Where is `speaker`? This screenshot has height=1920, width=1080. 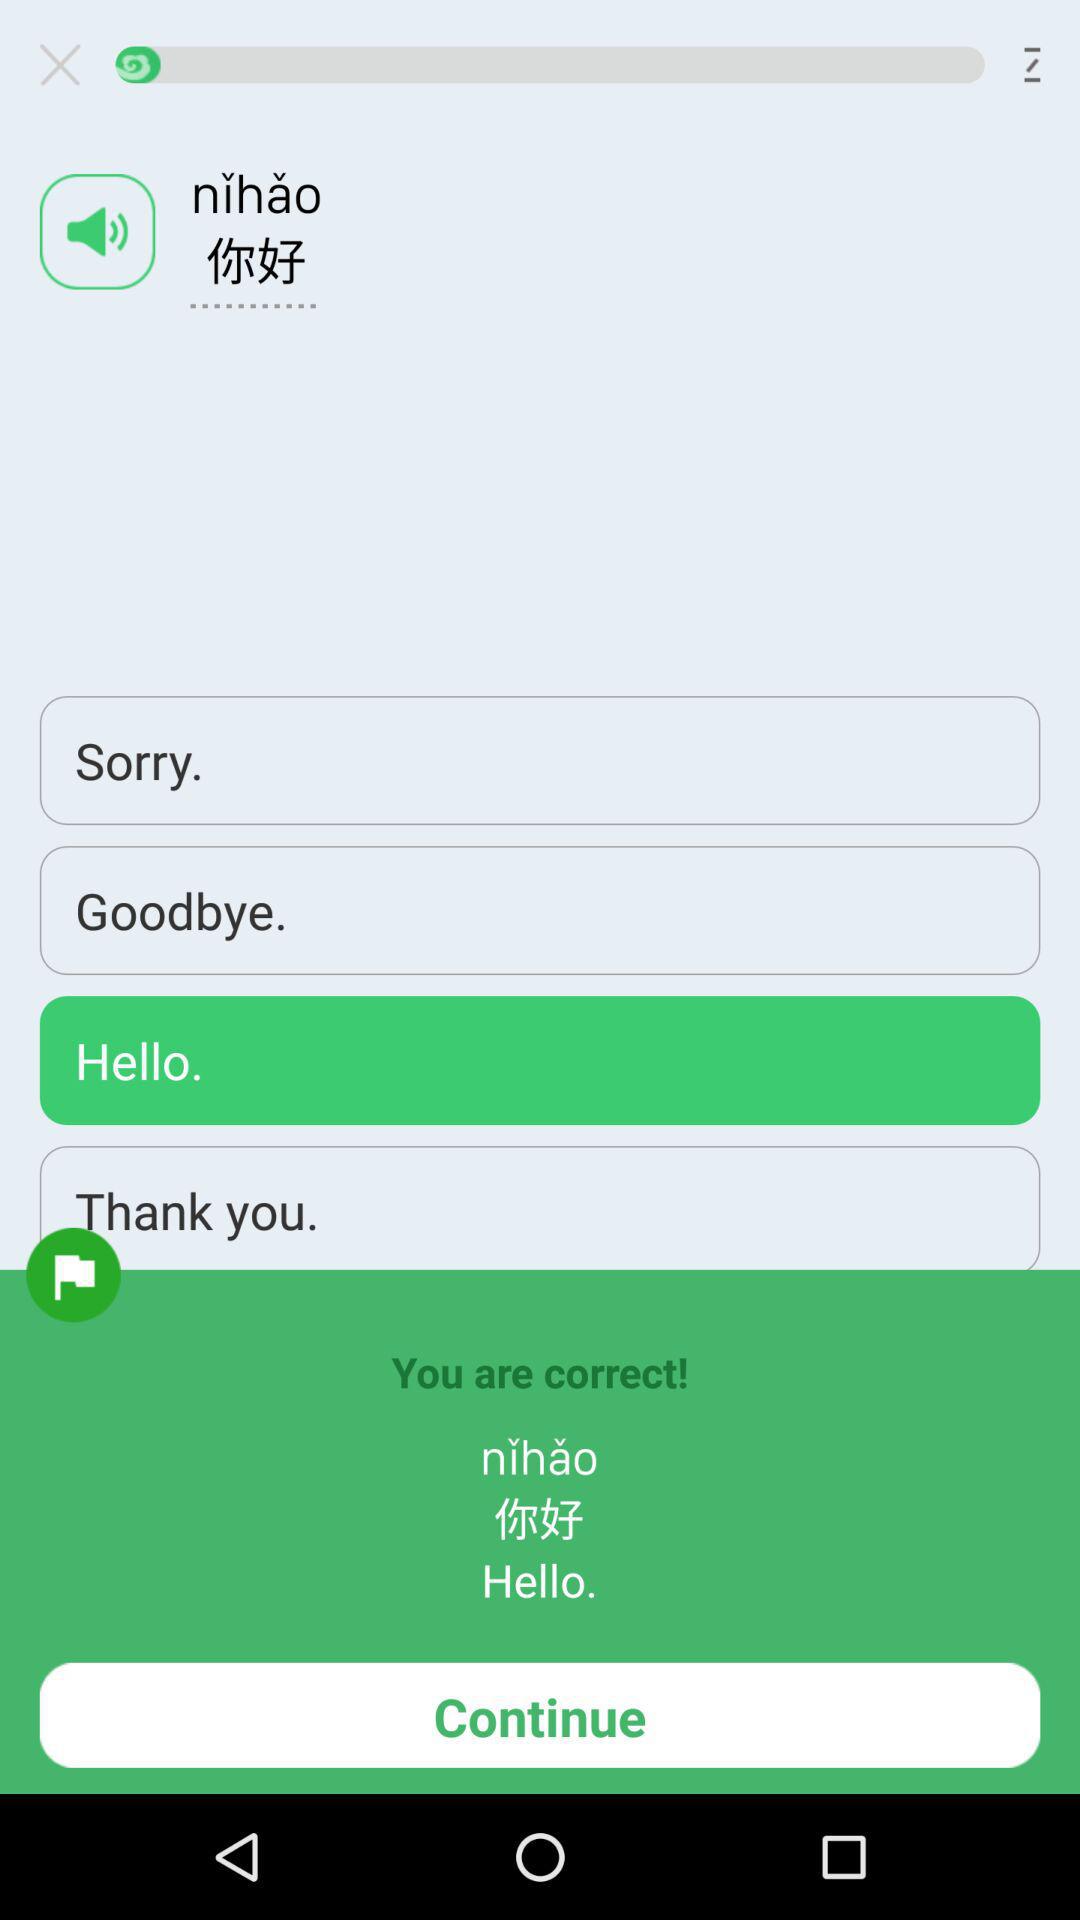
speaker is located at coordinates (97, 232).